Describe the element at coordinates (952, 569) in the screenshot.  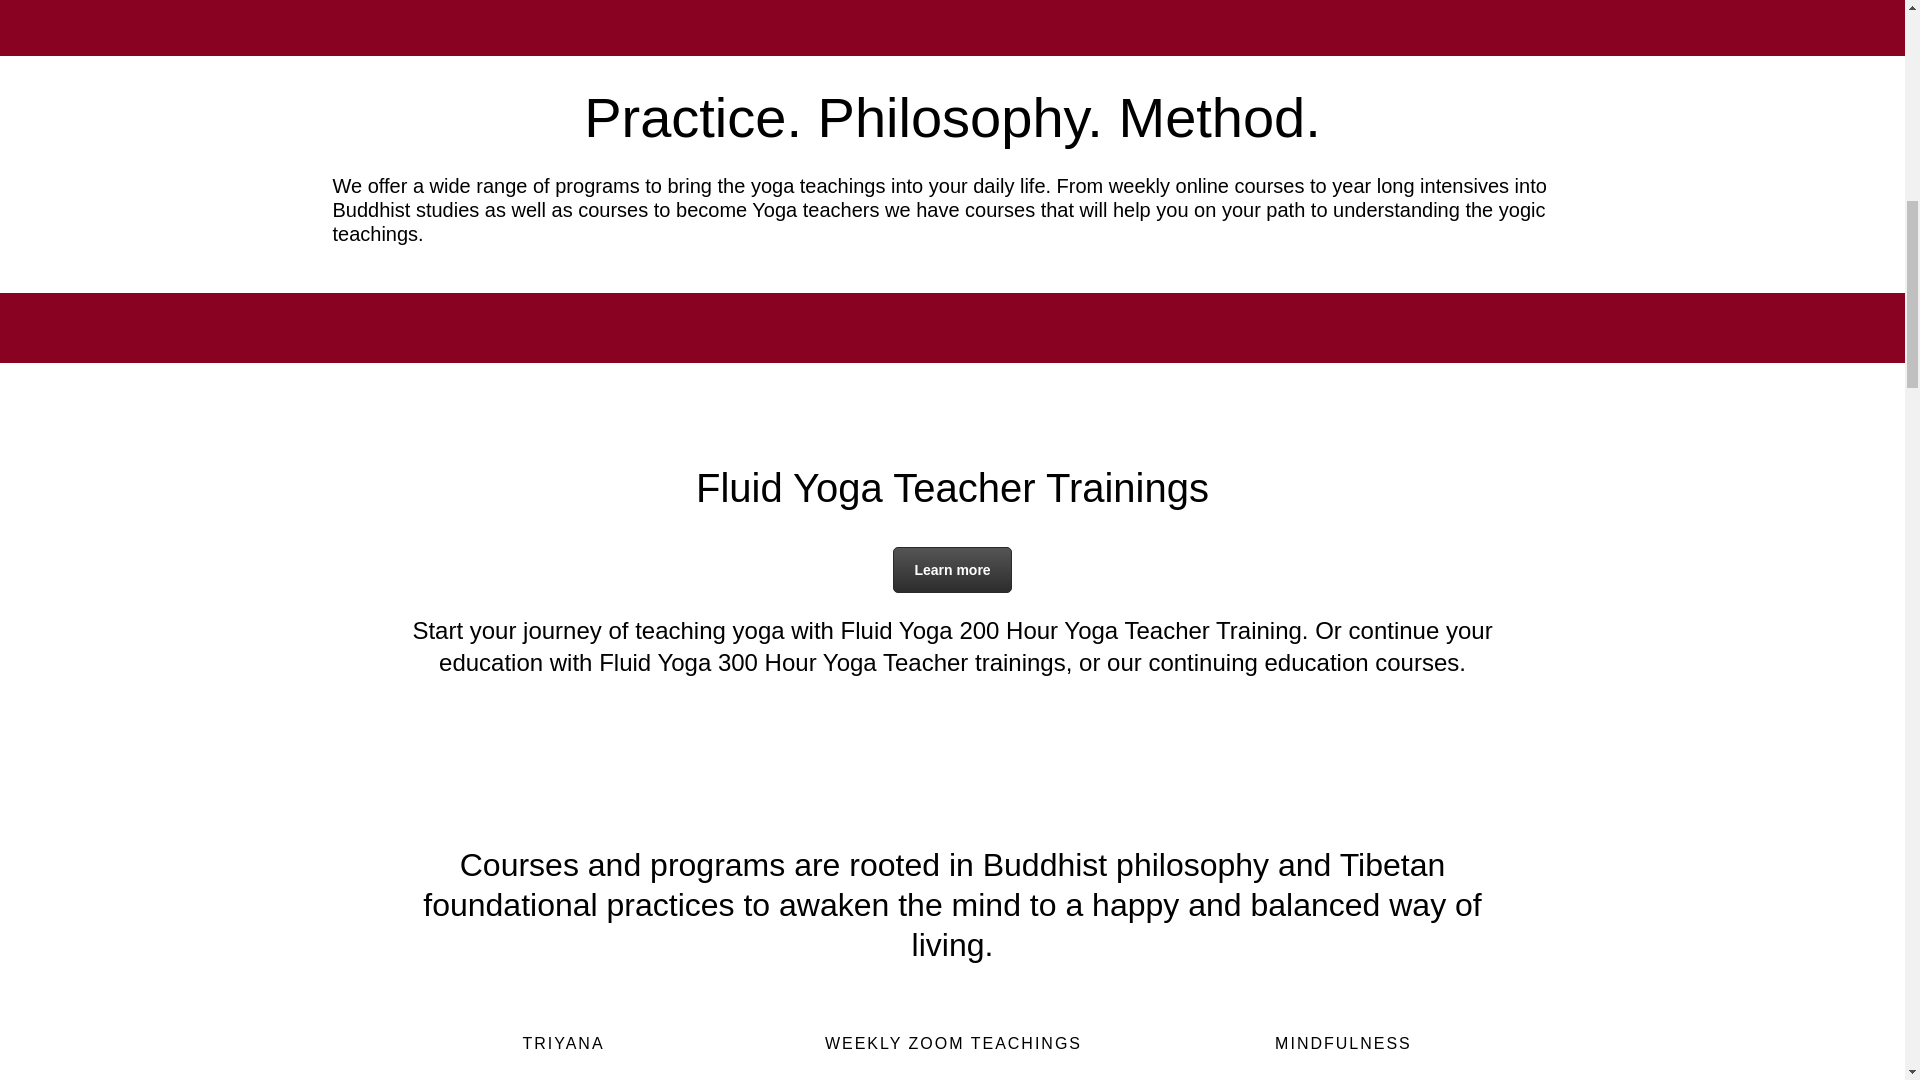
I see `Learn more` at that location.